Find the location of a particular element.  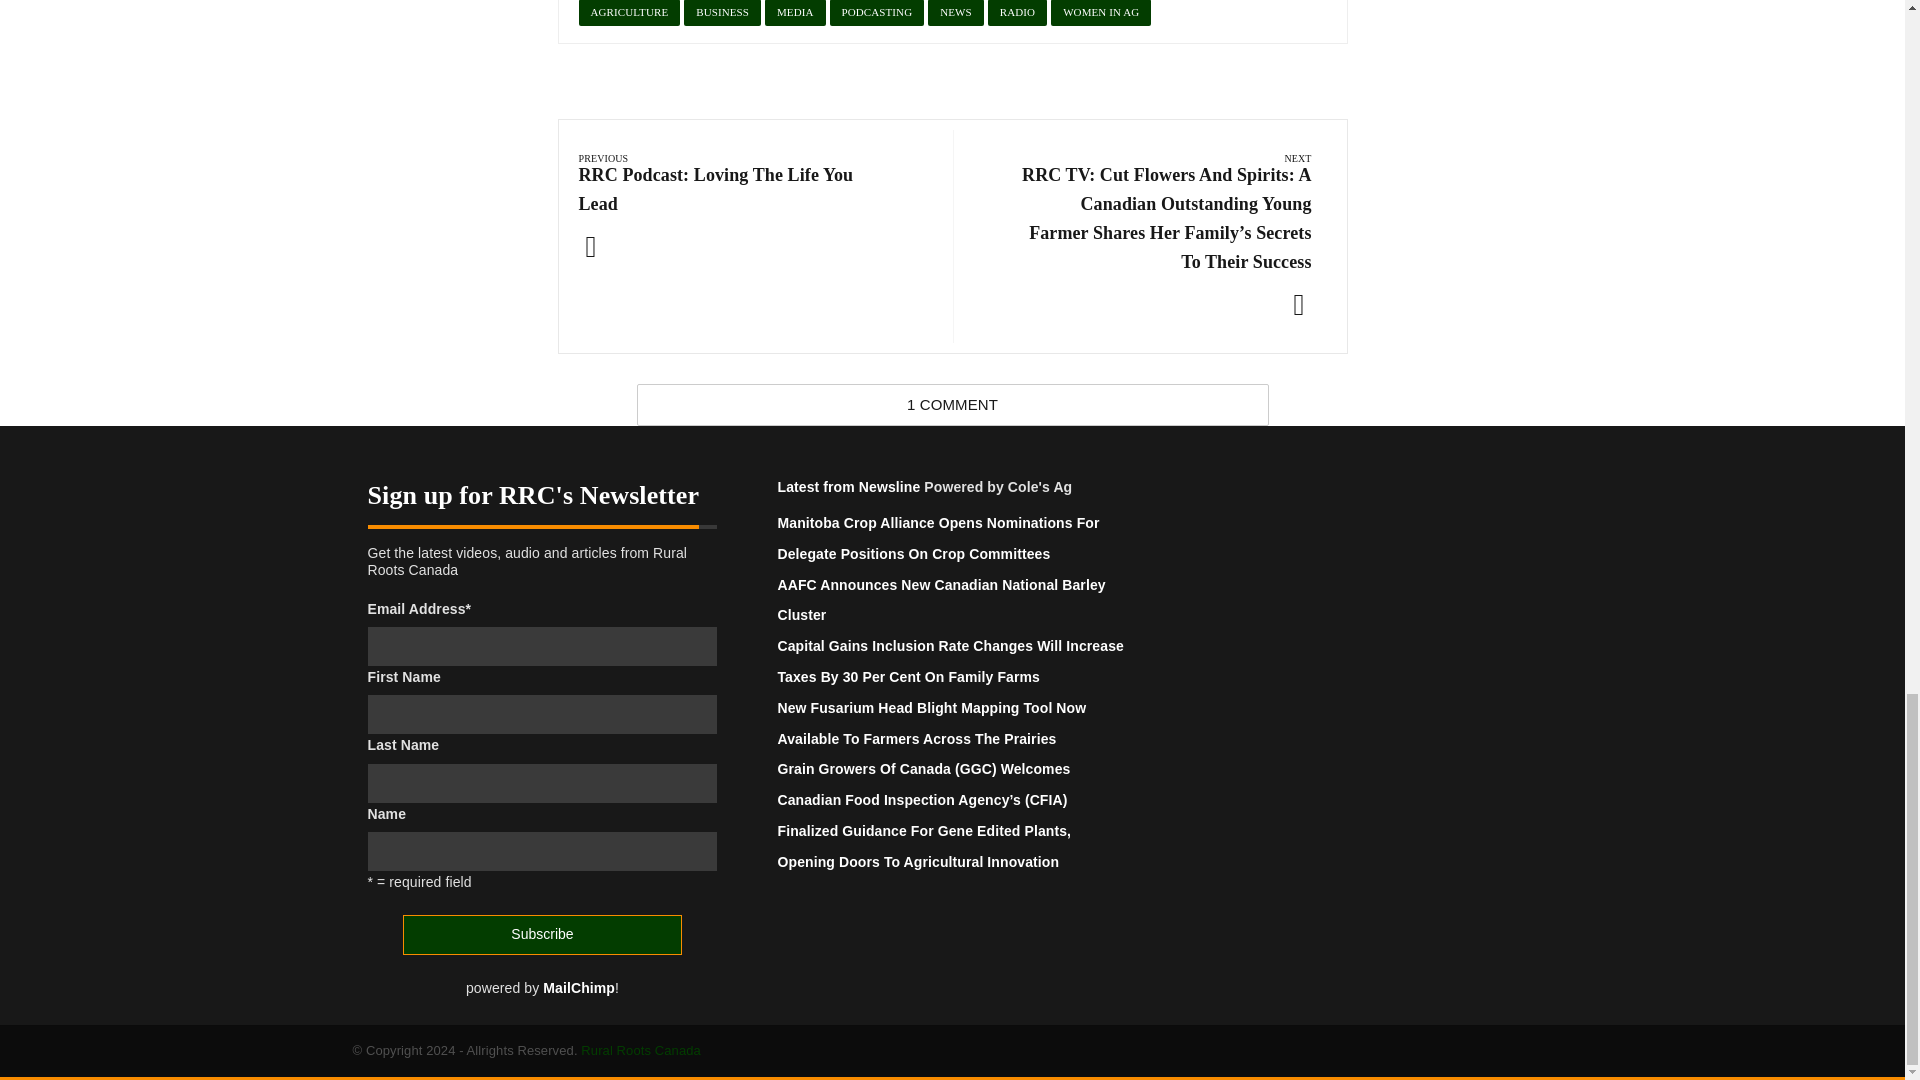

NEWS is located at coordinates (955, 12).